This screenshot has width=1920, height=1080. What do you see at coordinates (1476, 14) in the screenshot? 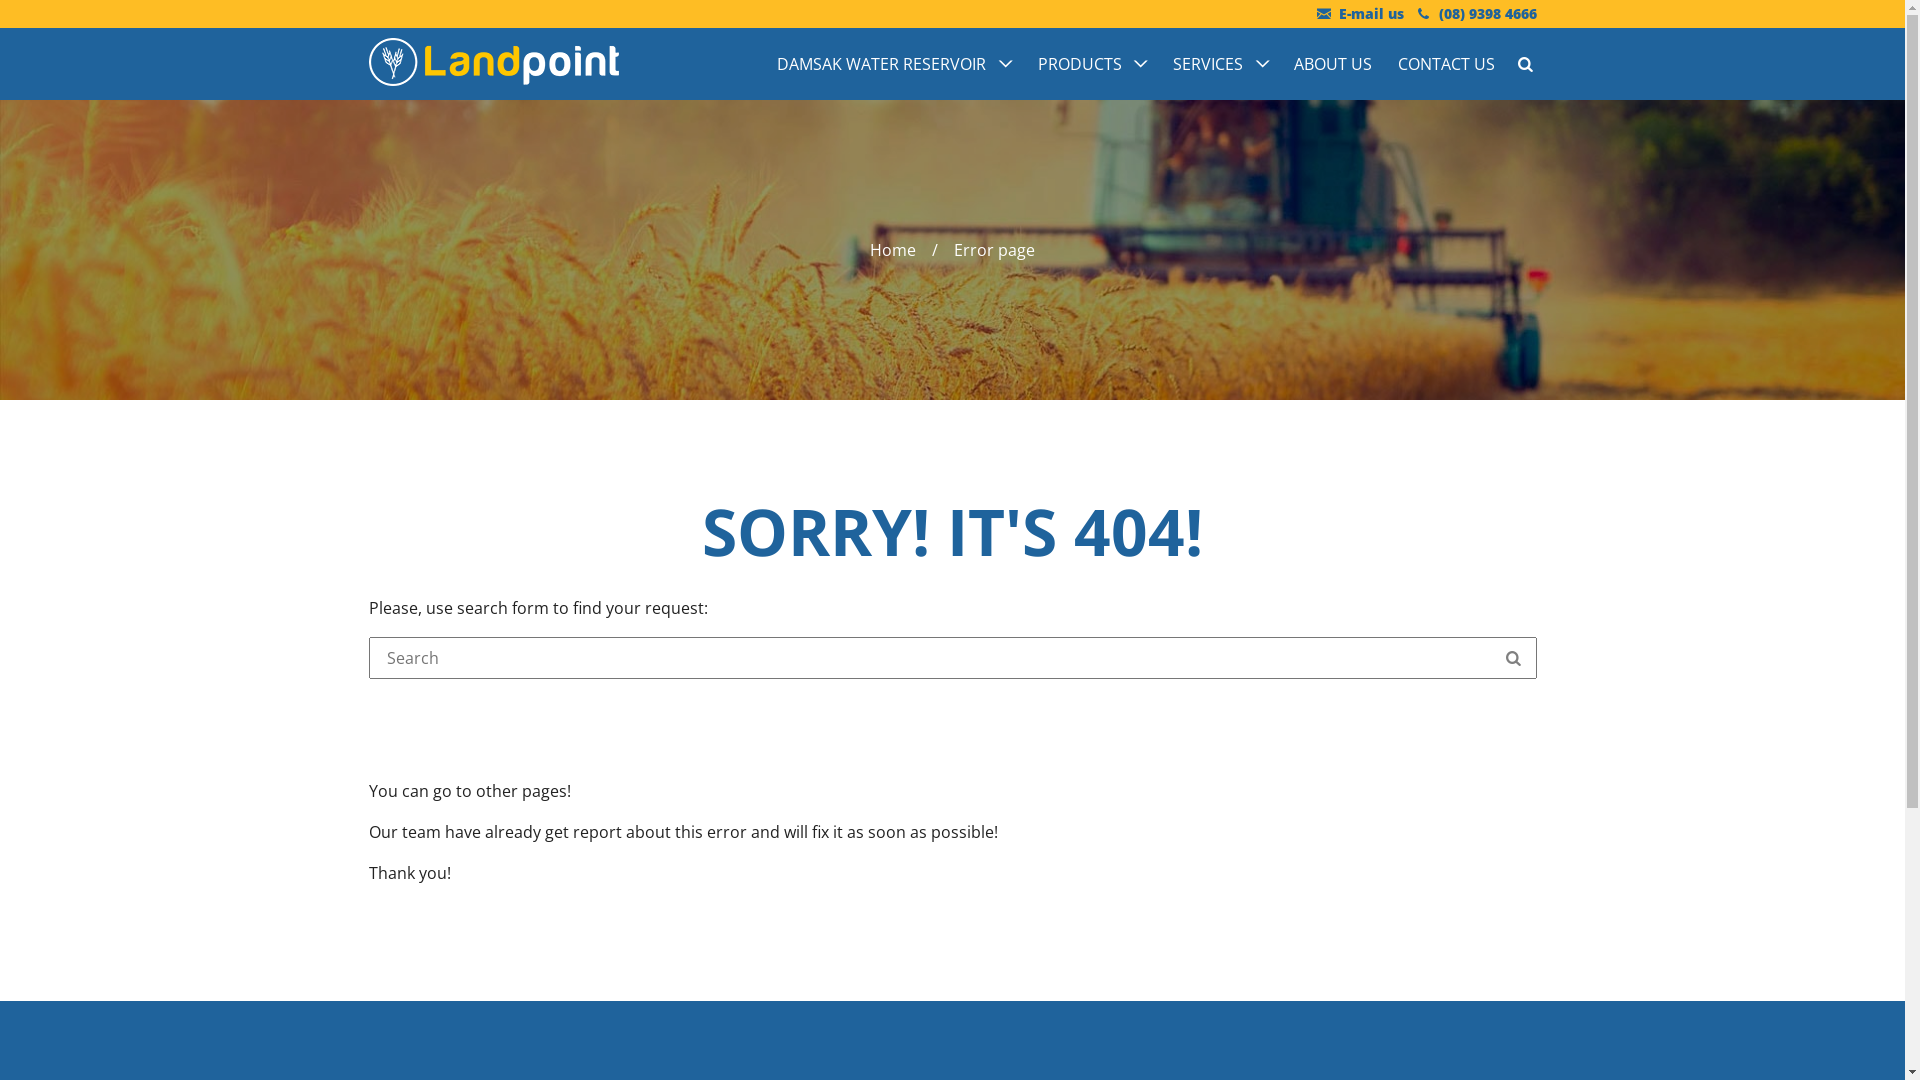
I see `(08) 9398 4666` at bounding box center [1476, 14].